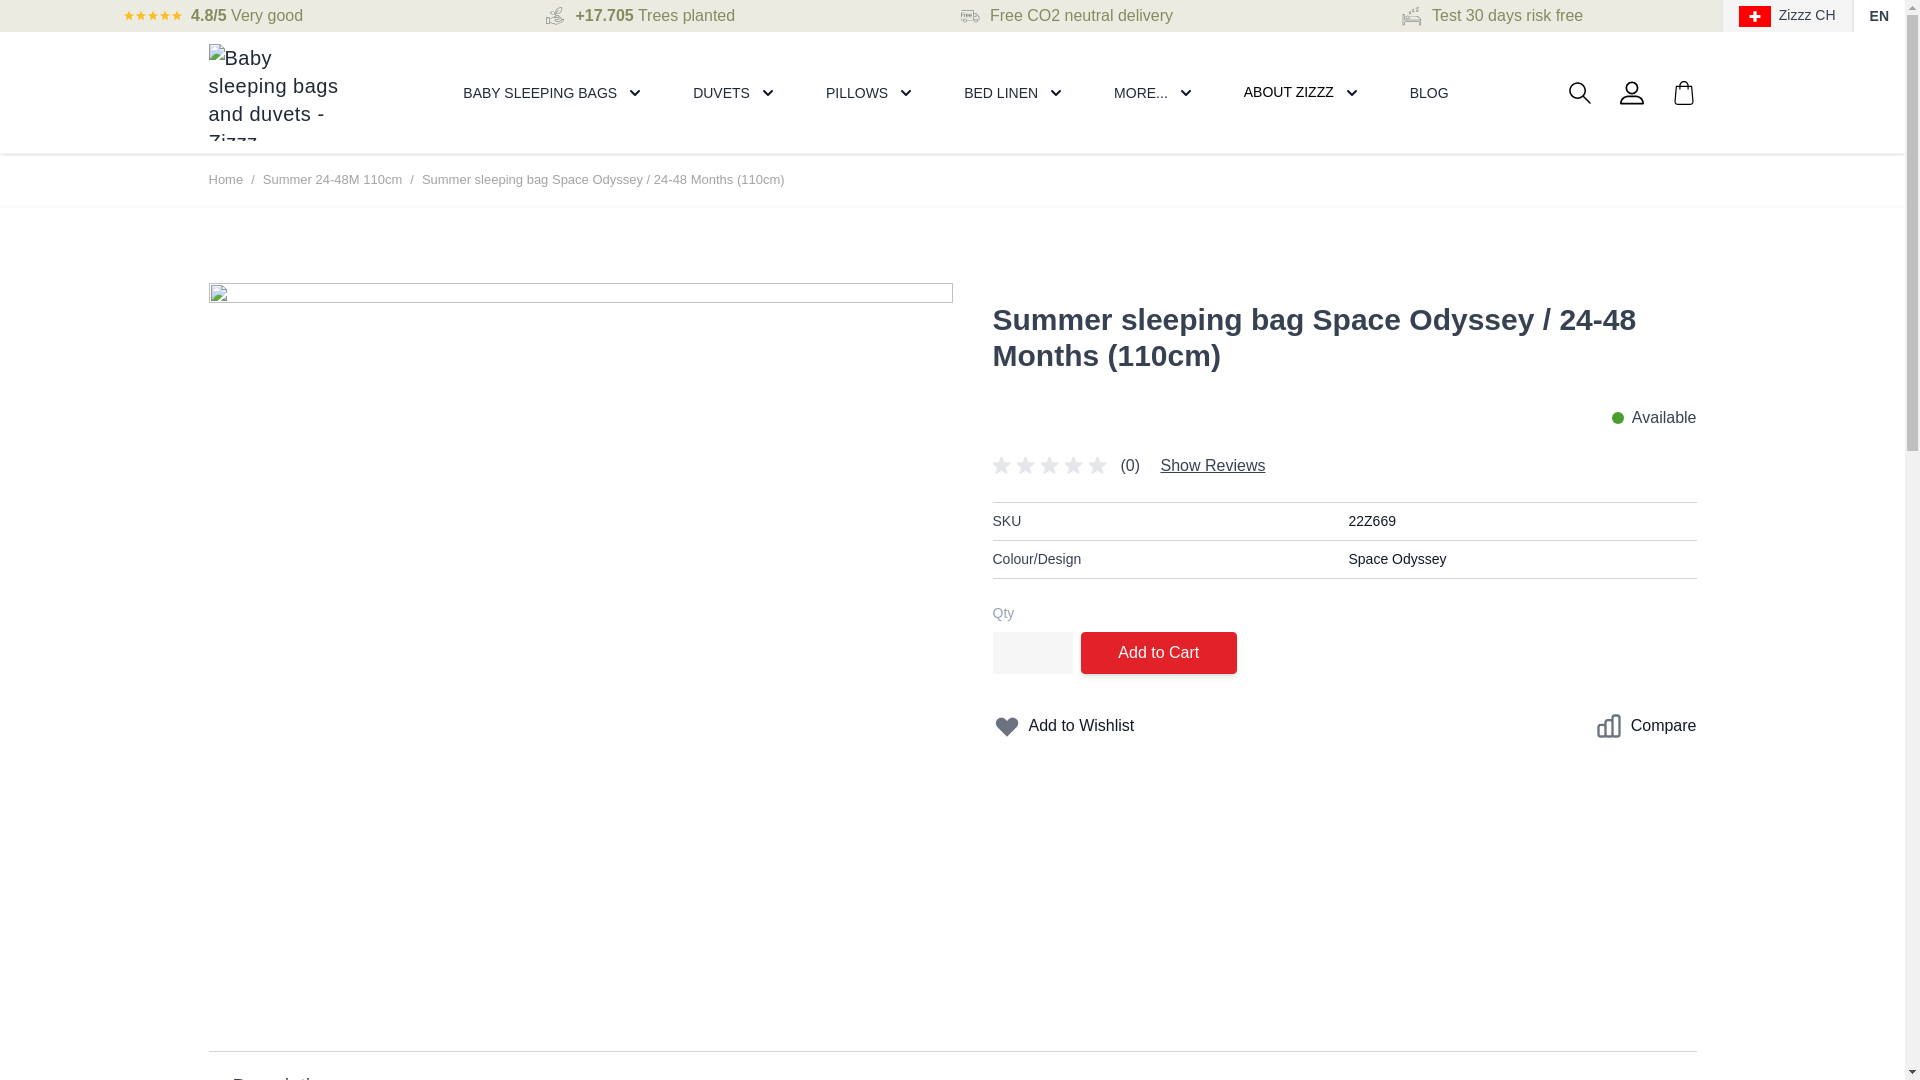 This screenshot has width=1920, height=1080. What do you see at coordinates (1507, 14) in the screenshot?
I see `Test 30 days risk free` at bounding box center [1507, 14].